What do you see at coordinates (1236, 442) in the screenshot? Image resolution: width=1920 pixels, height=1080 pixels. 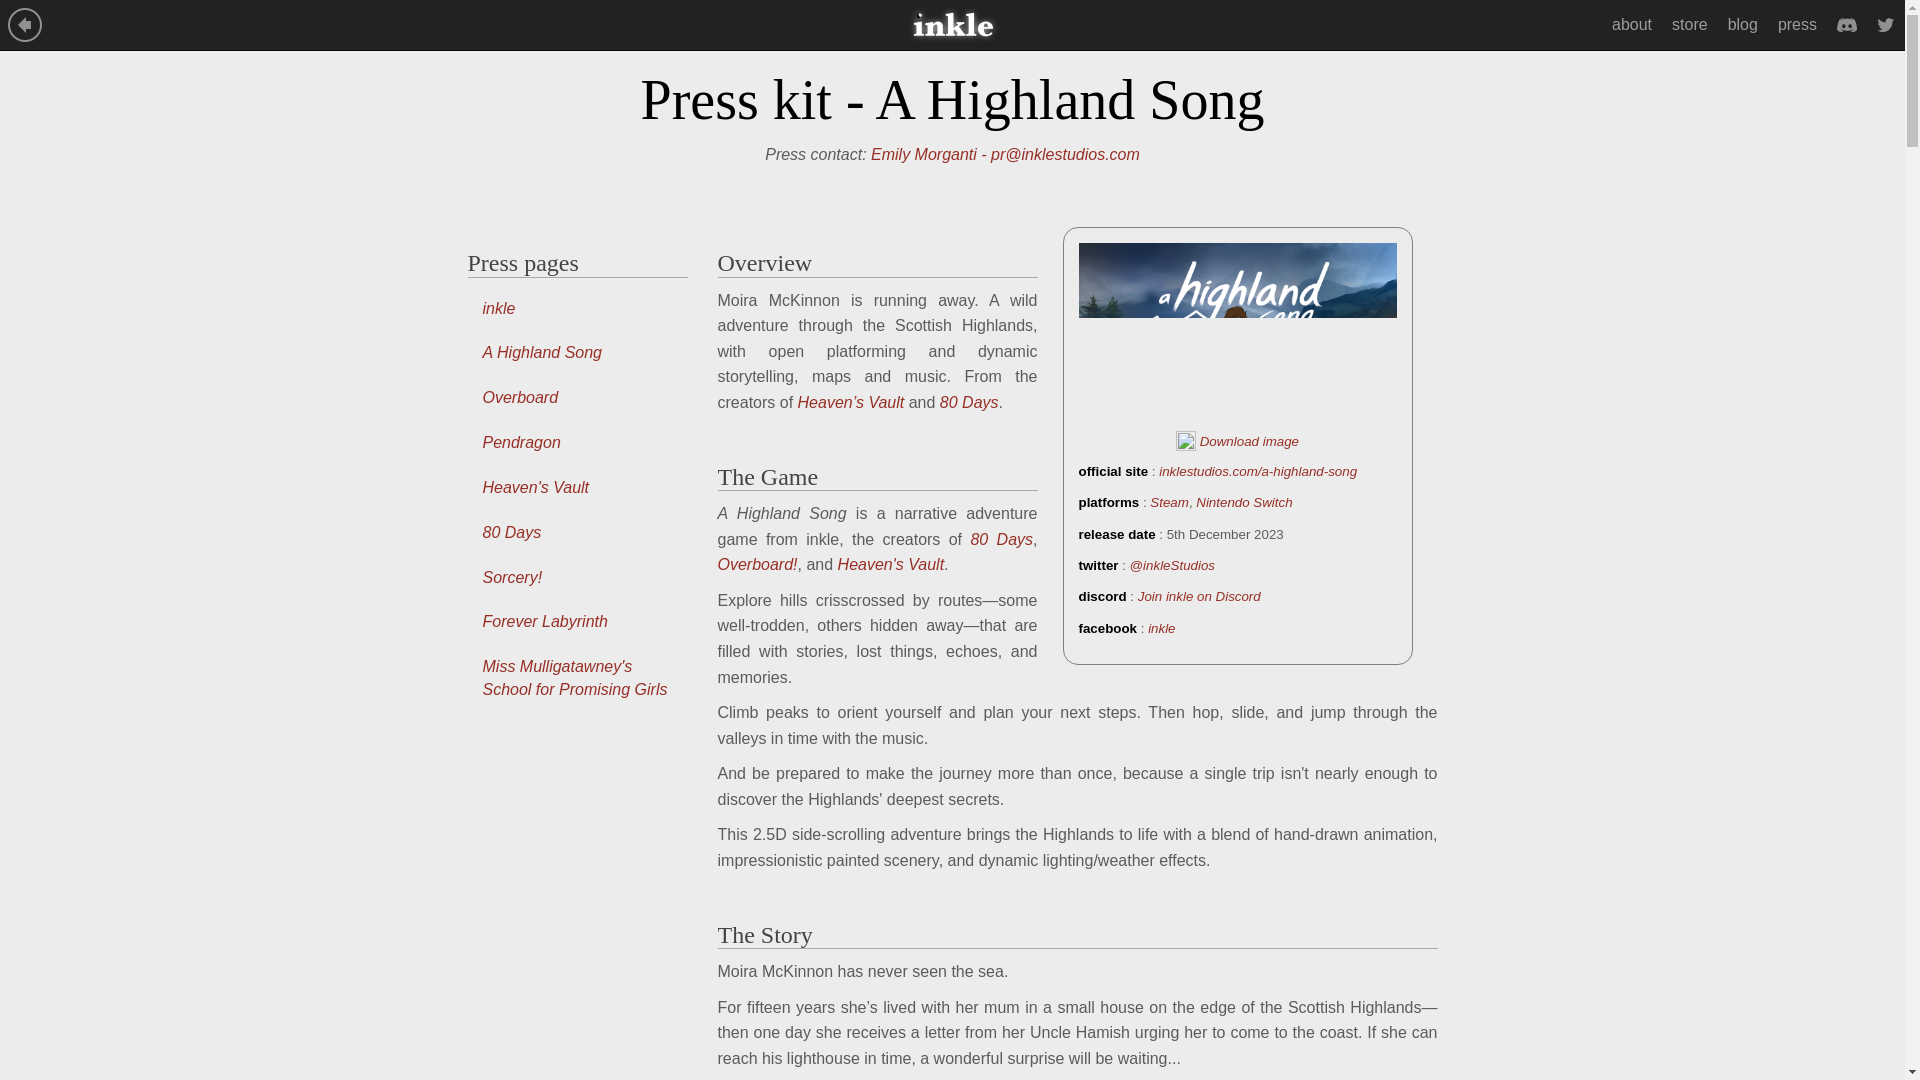 I see `Download image` at bounding box center [1236, 442].